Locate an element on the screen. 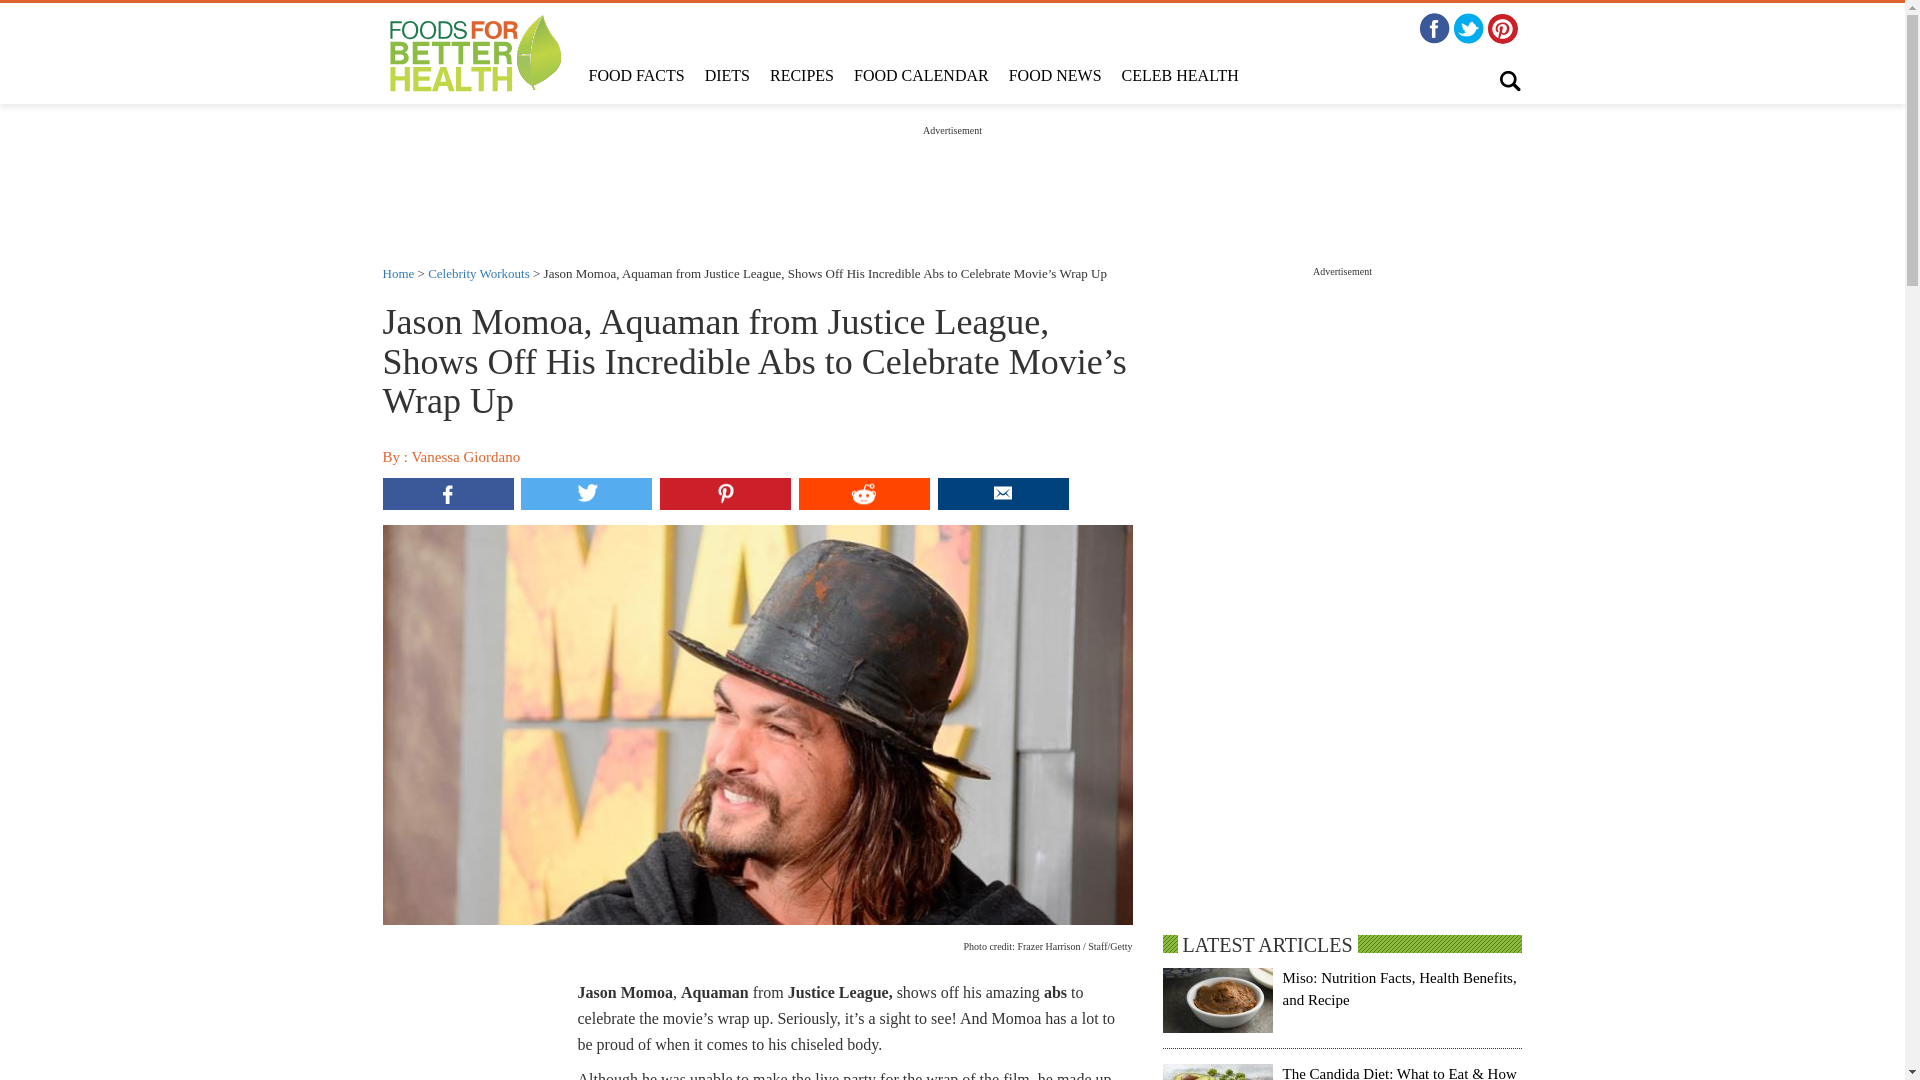 Image resolution: width=1920 pixels, height=1080 pixels. FOOD FACTS is located at coordinates (635, 76).